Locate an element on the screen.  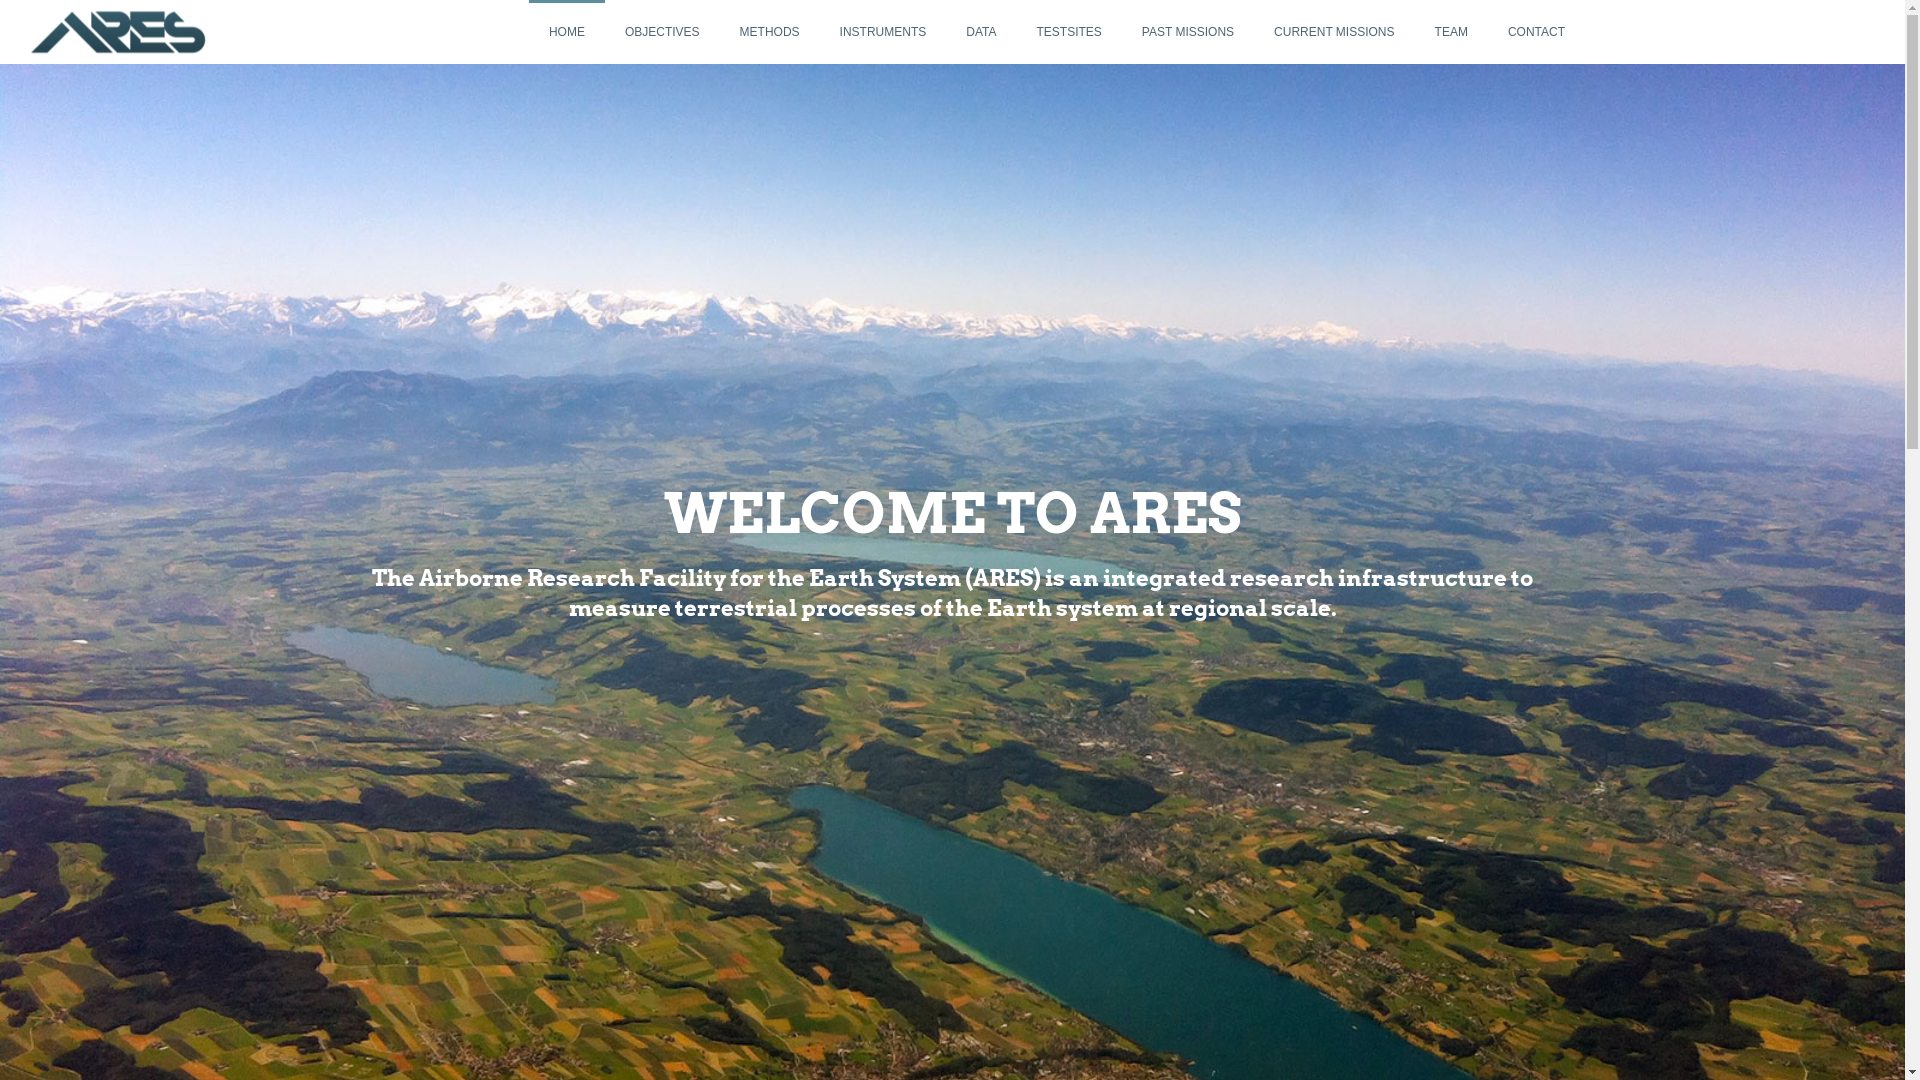
CURRENT MISSIONS is located at coordinates (1334, 32).